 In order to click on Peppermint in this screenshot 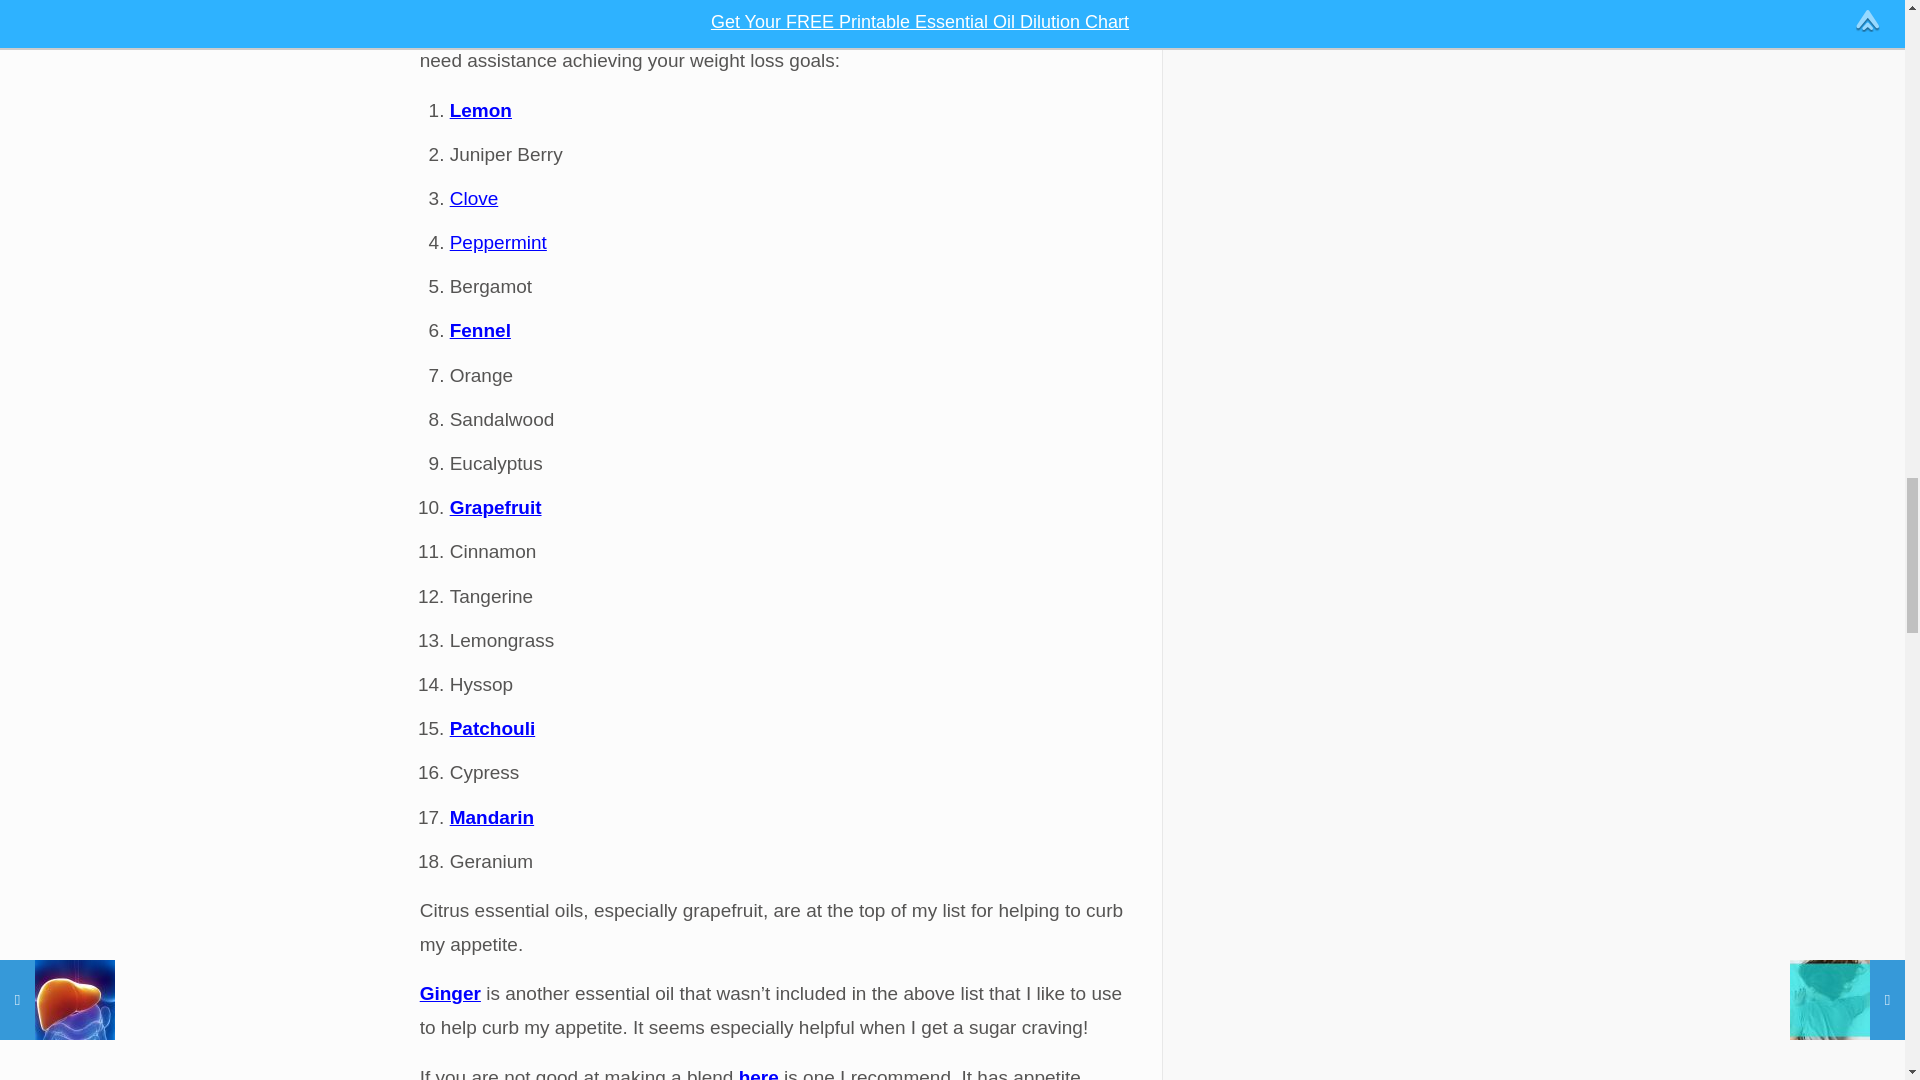, I will do `click(498, 242)`.